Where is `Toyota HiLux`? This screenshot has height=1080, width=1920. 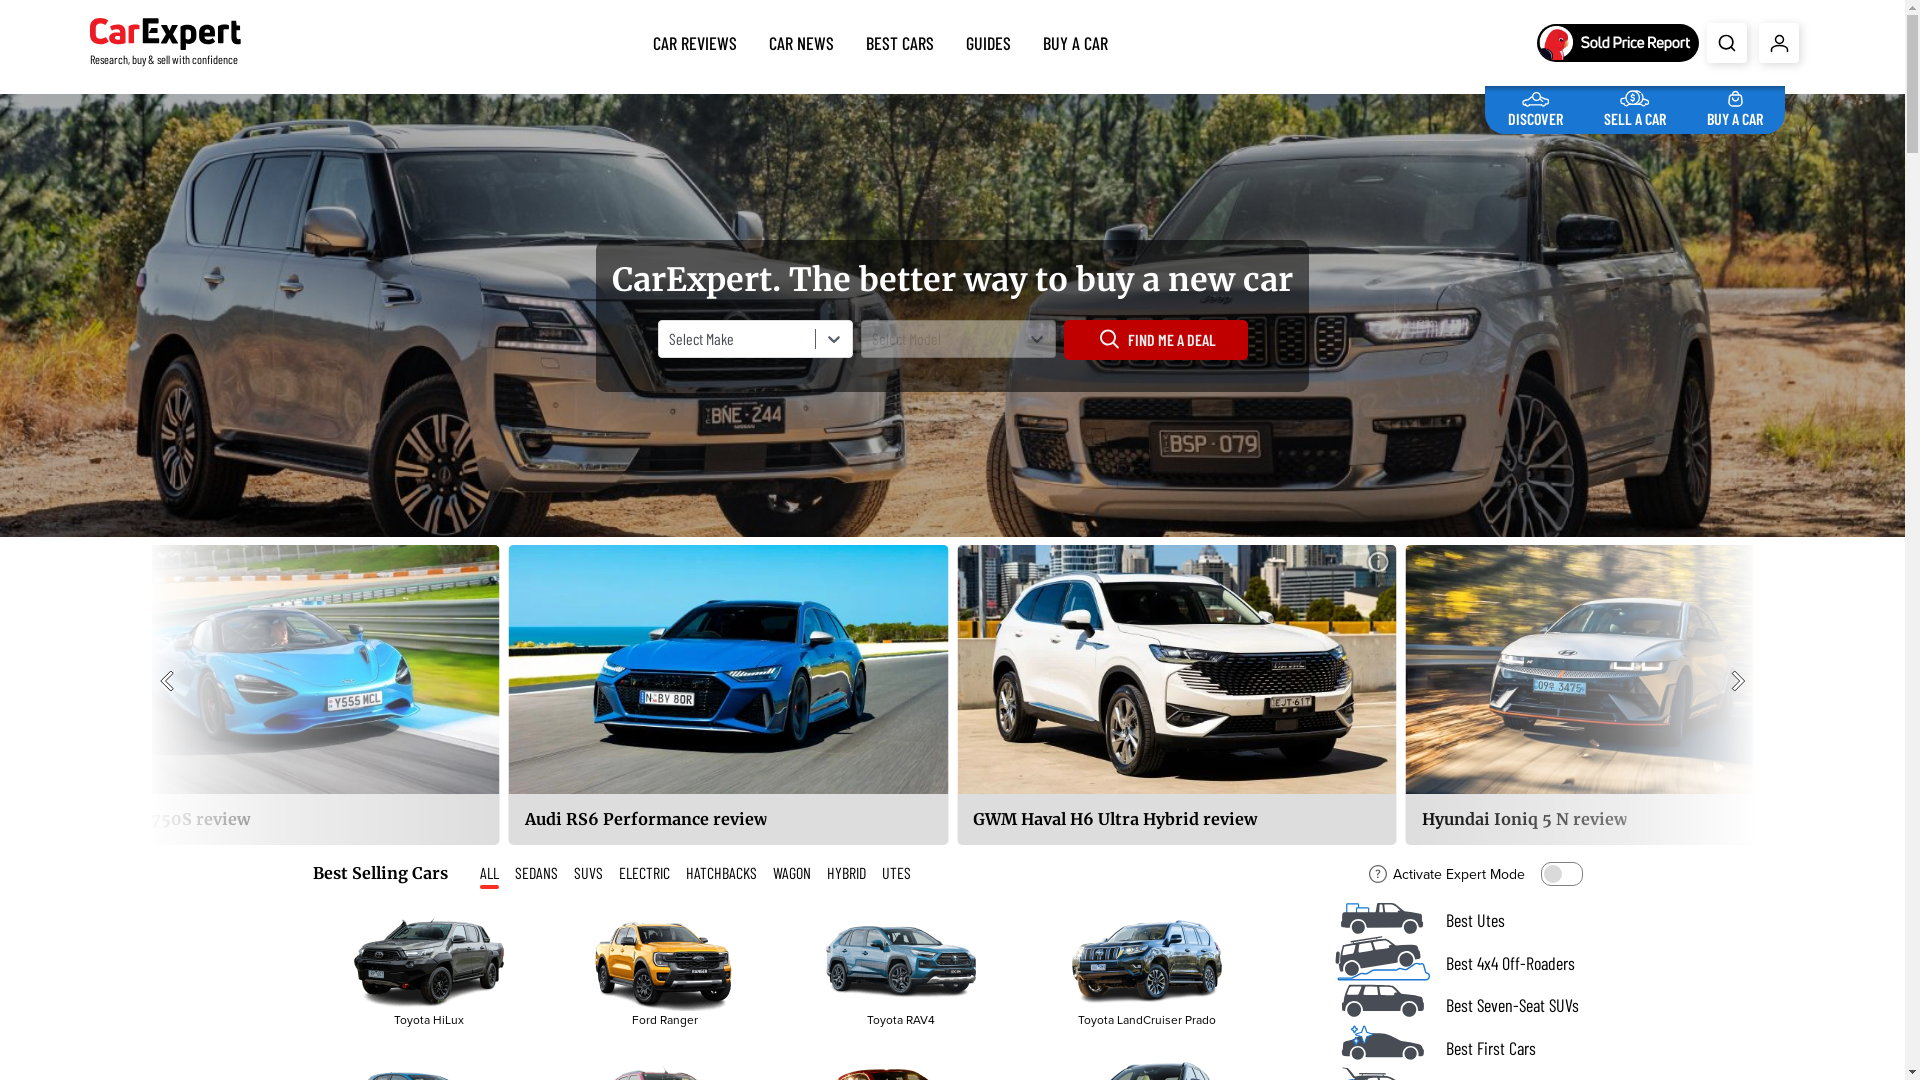 Toyota HiLux is located at coordinates (429, 962).